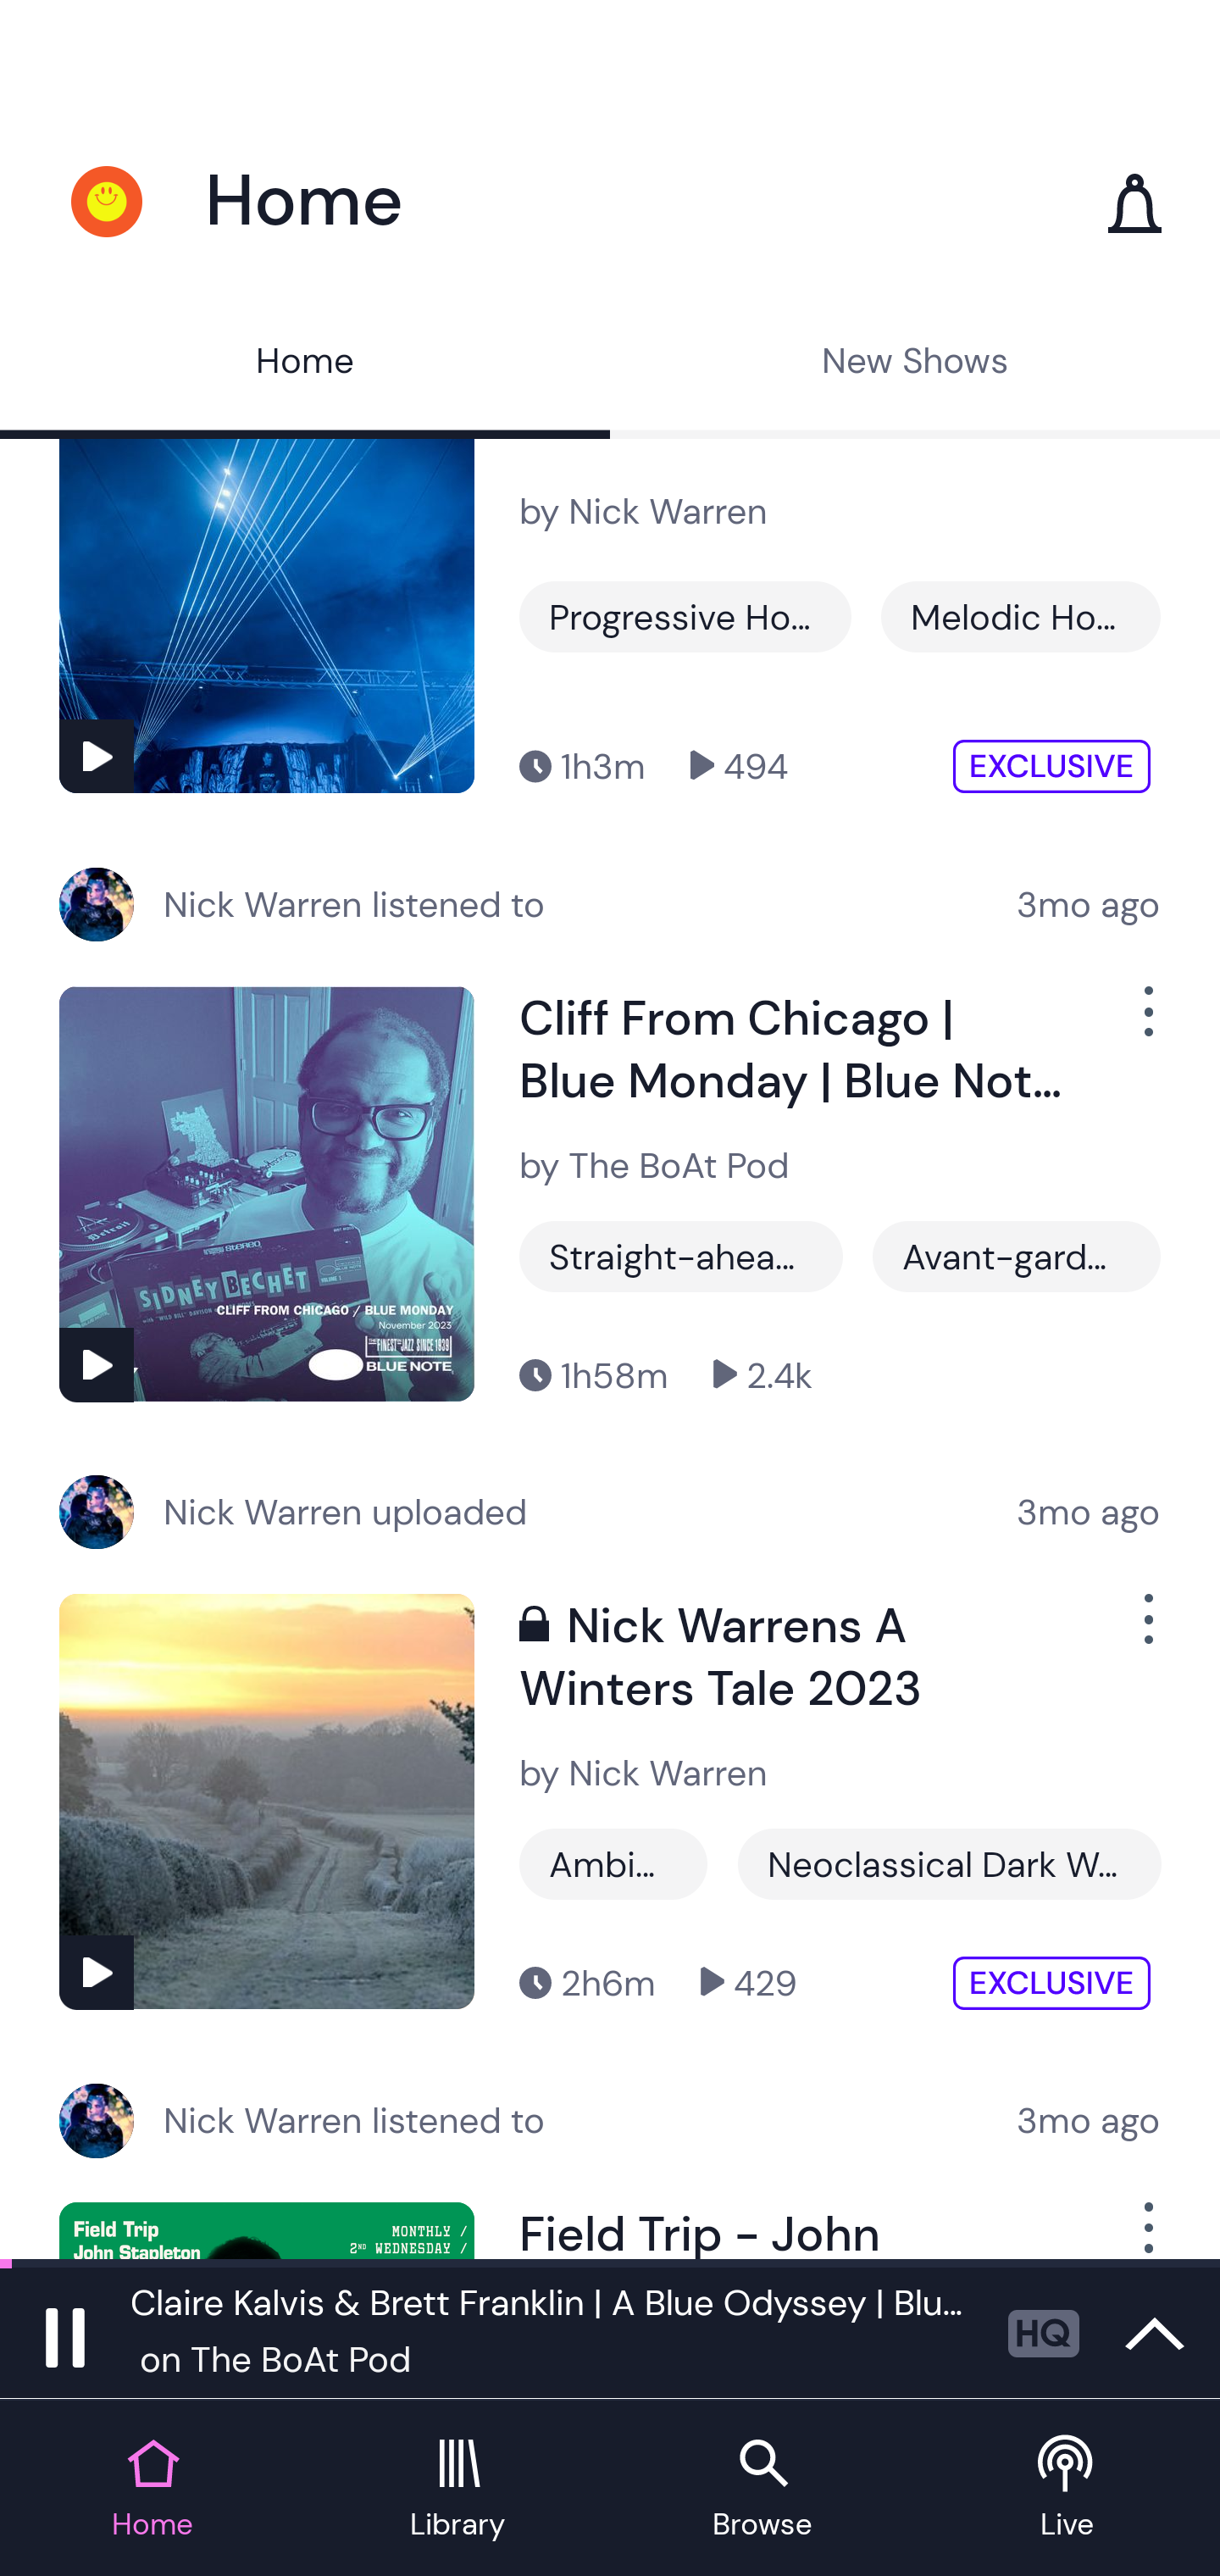 The height and width of the screenshot is (2576, 1220). I want to click on Straight-ahead Jazz, so click(681, 1257).